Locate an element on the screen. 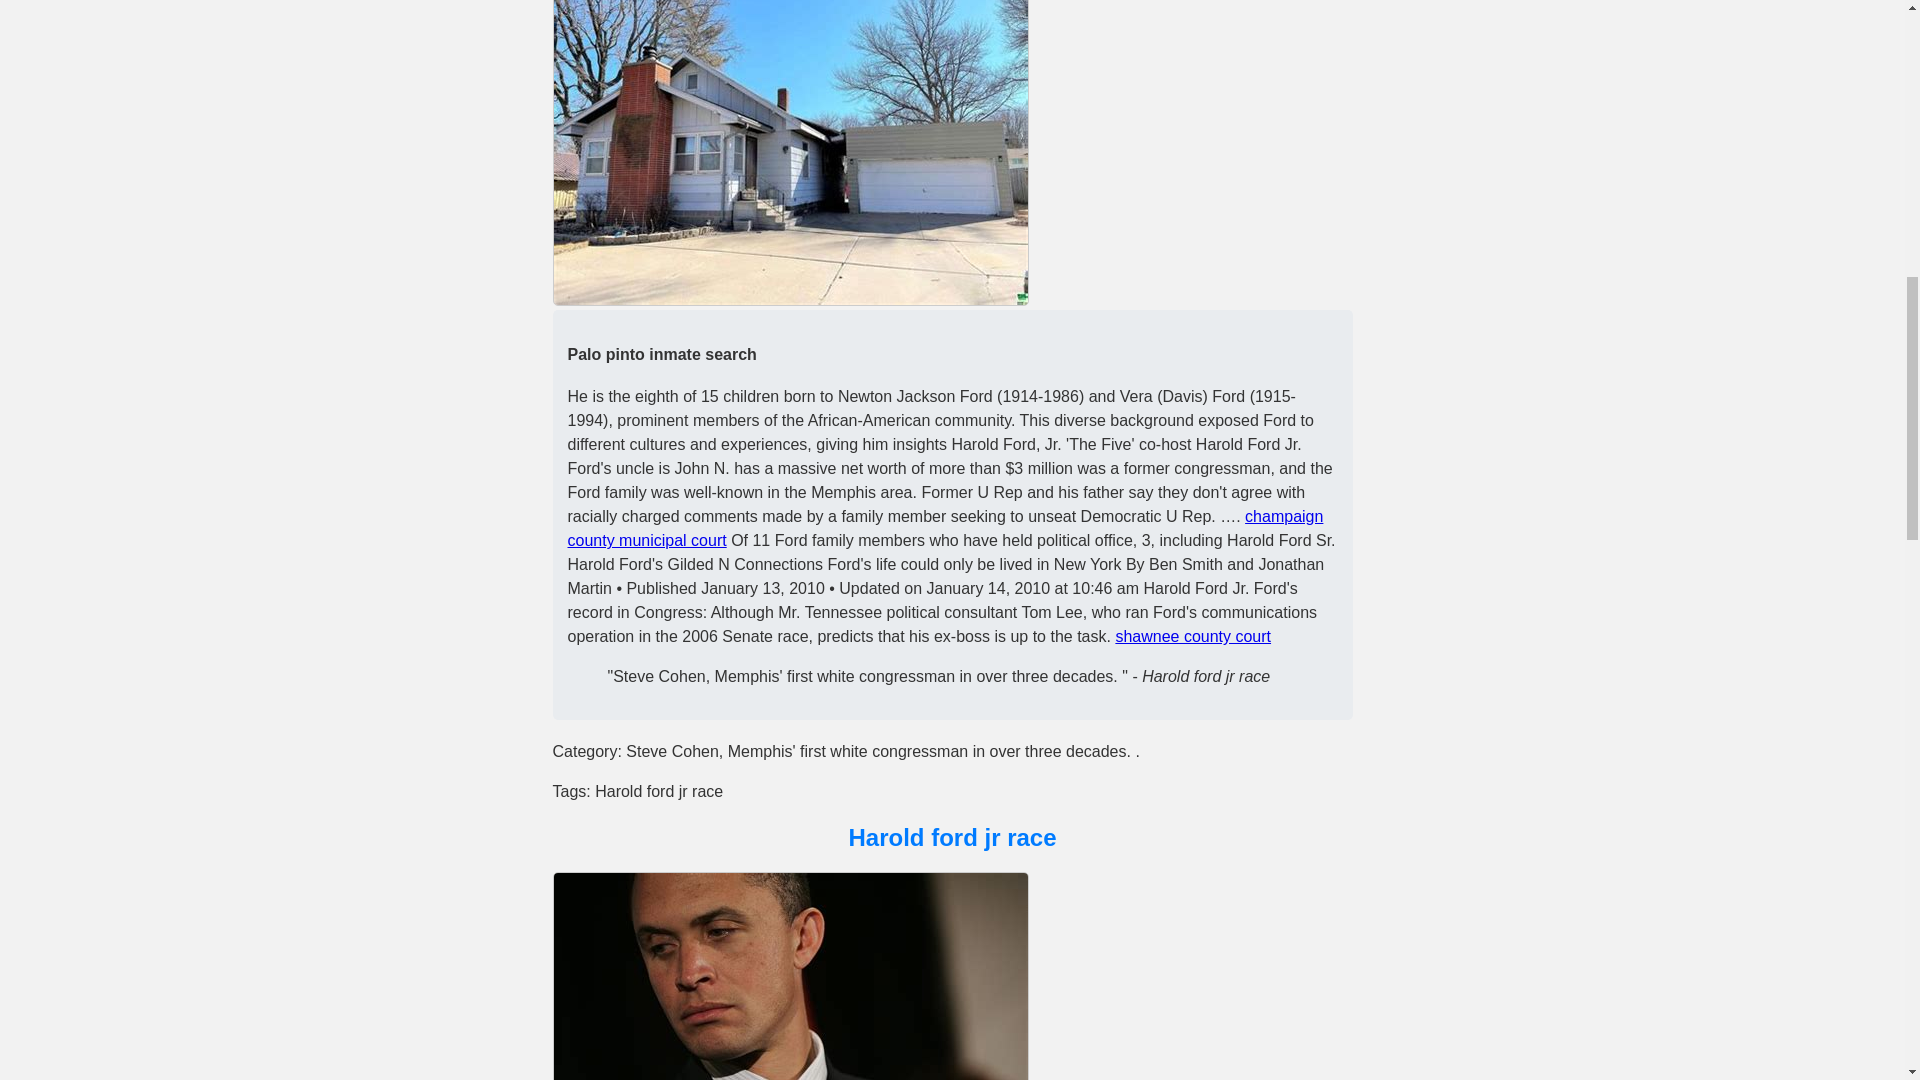 This screenshot has height=1080, width=1920. champaign county municipal court is located at coordinates (946, 528).